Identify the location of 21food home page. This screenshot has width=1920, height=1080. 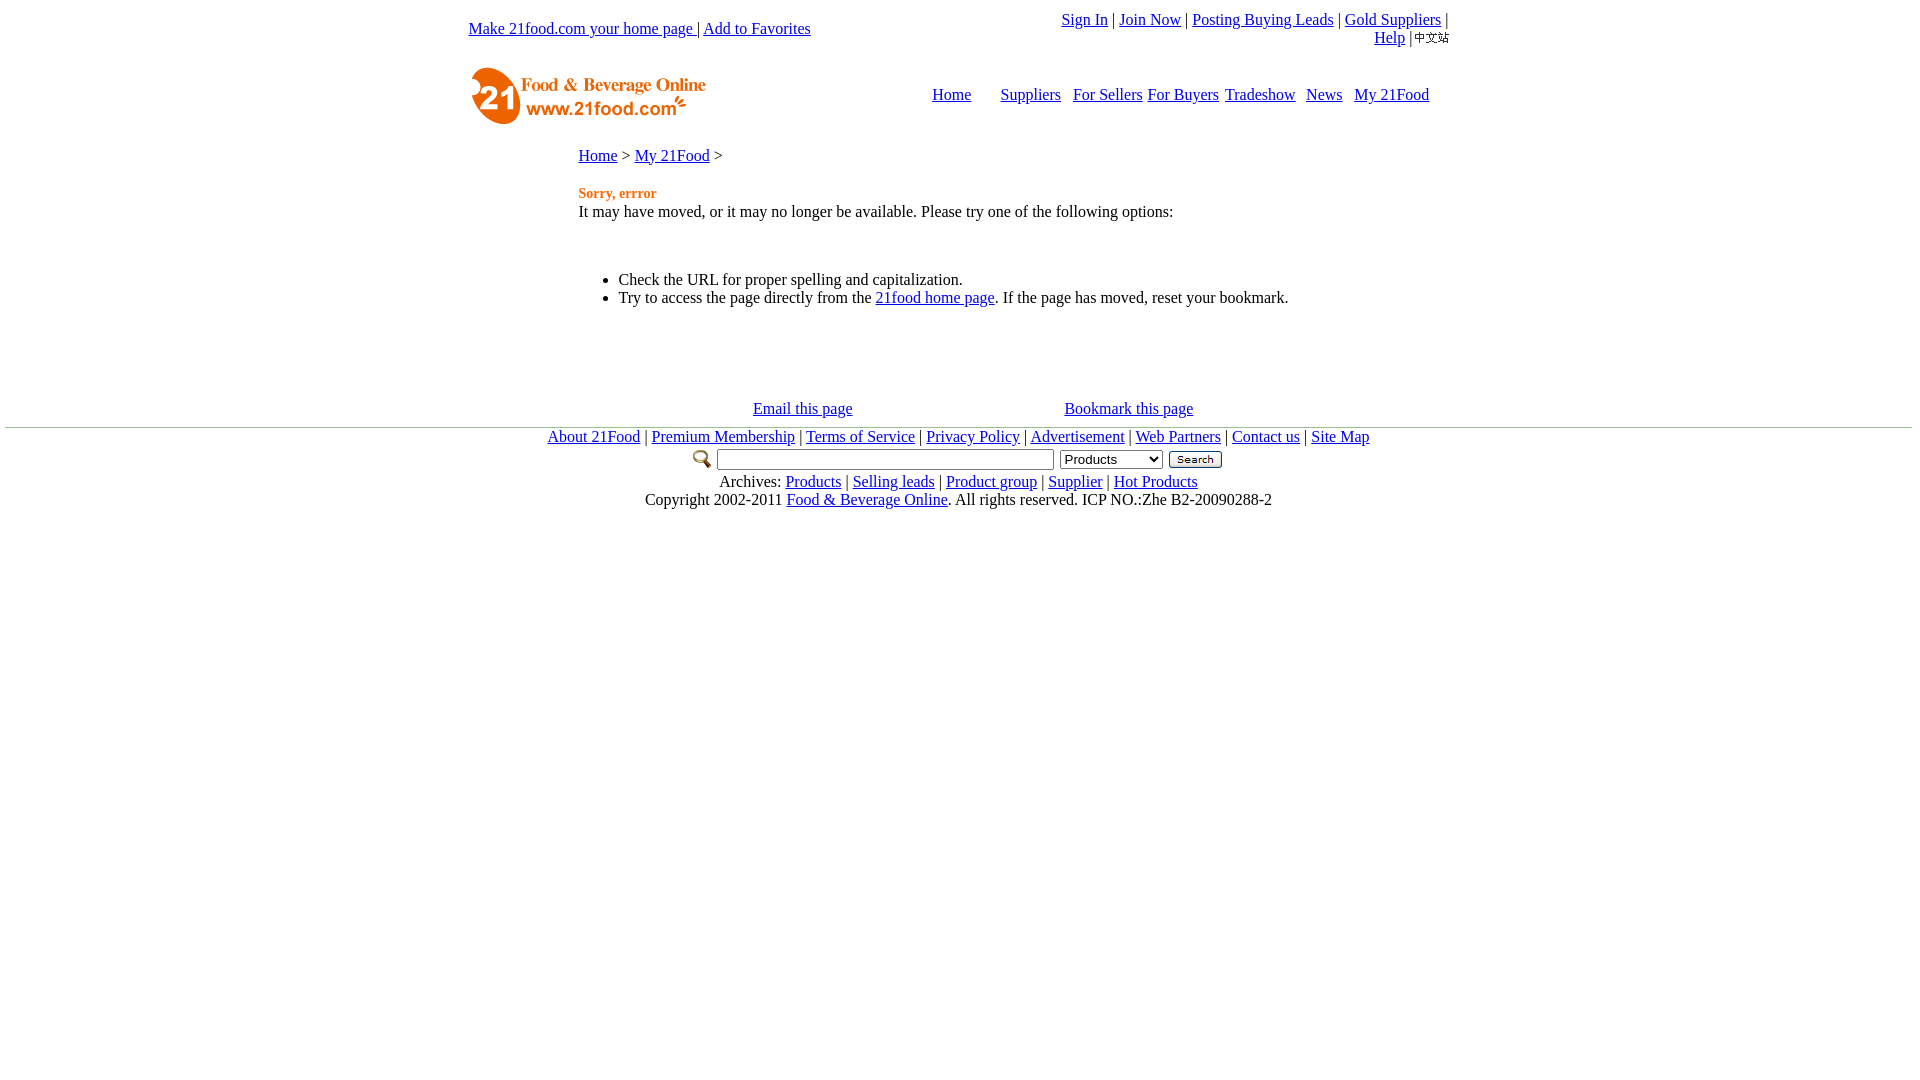
(935, 298).